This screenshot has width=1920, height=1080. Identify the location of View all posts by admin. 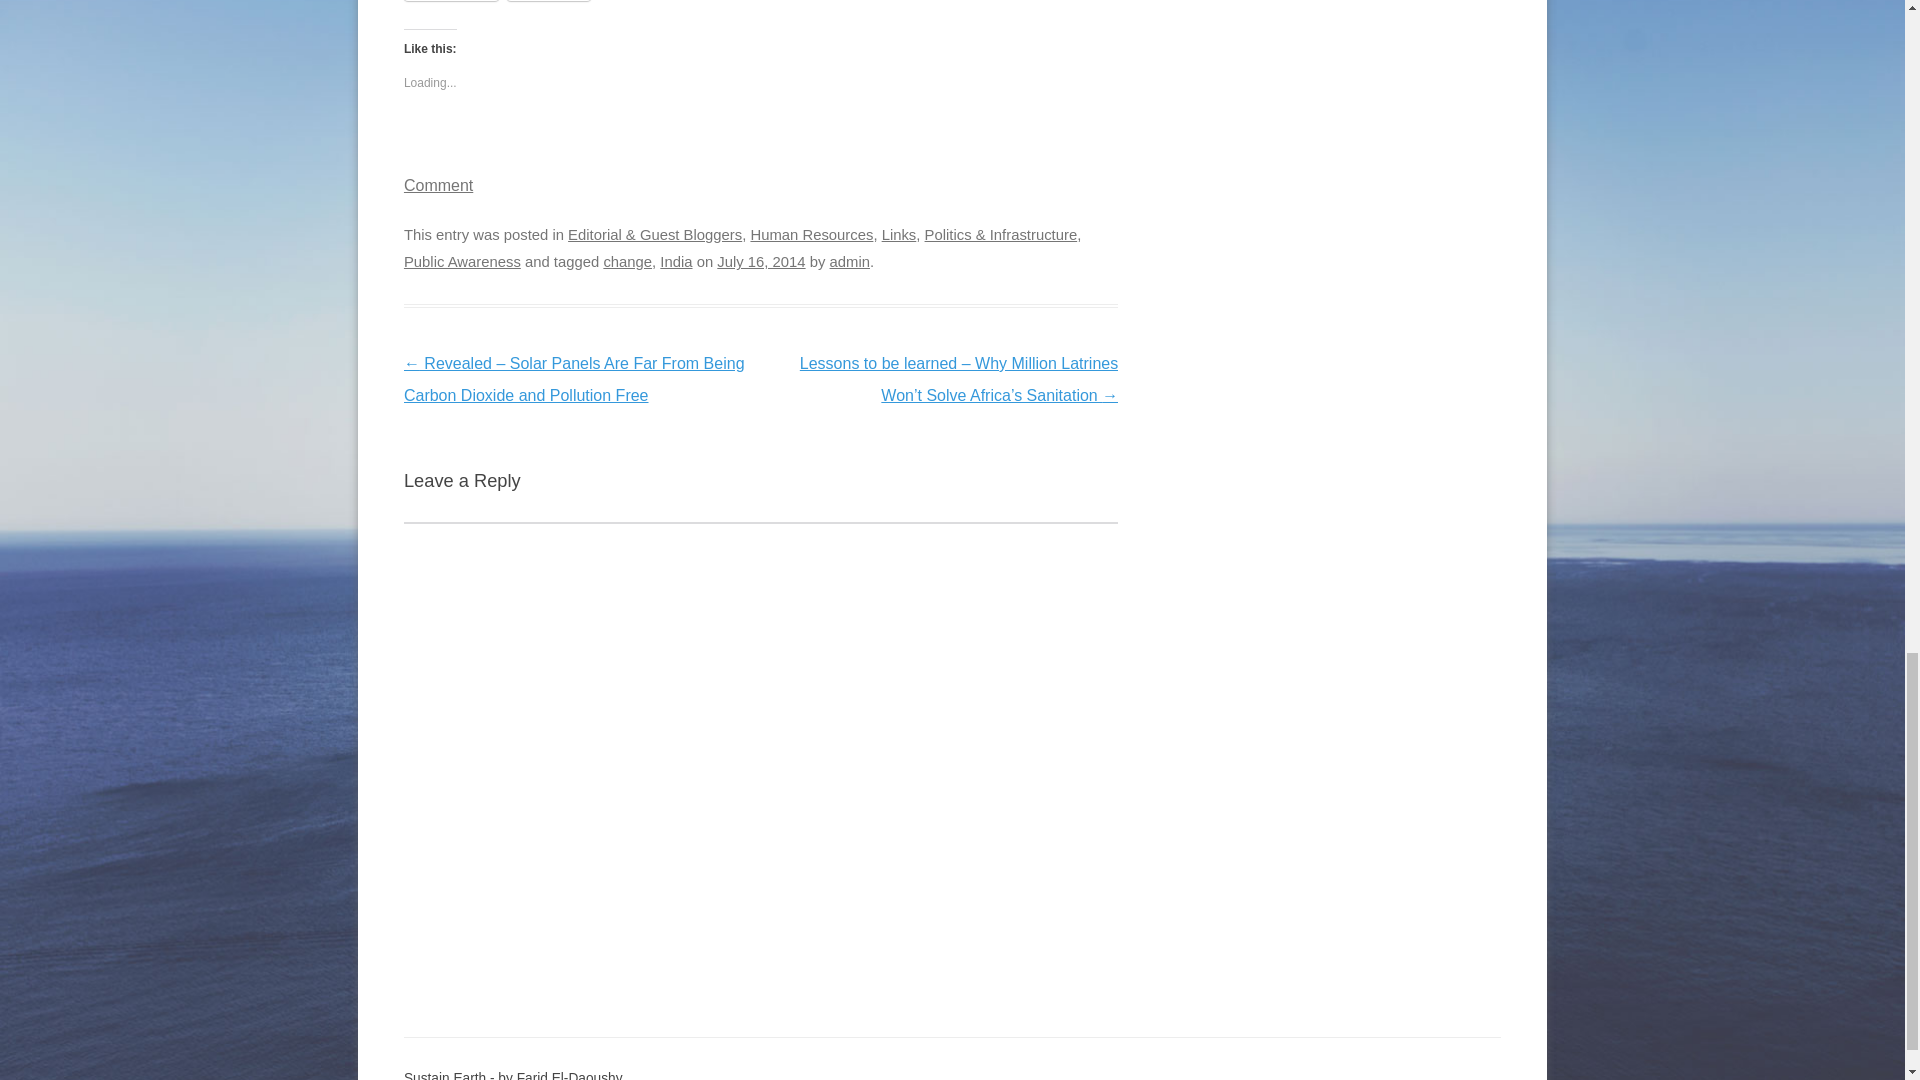
(849, 262).